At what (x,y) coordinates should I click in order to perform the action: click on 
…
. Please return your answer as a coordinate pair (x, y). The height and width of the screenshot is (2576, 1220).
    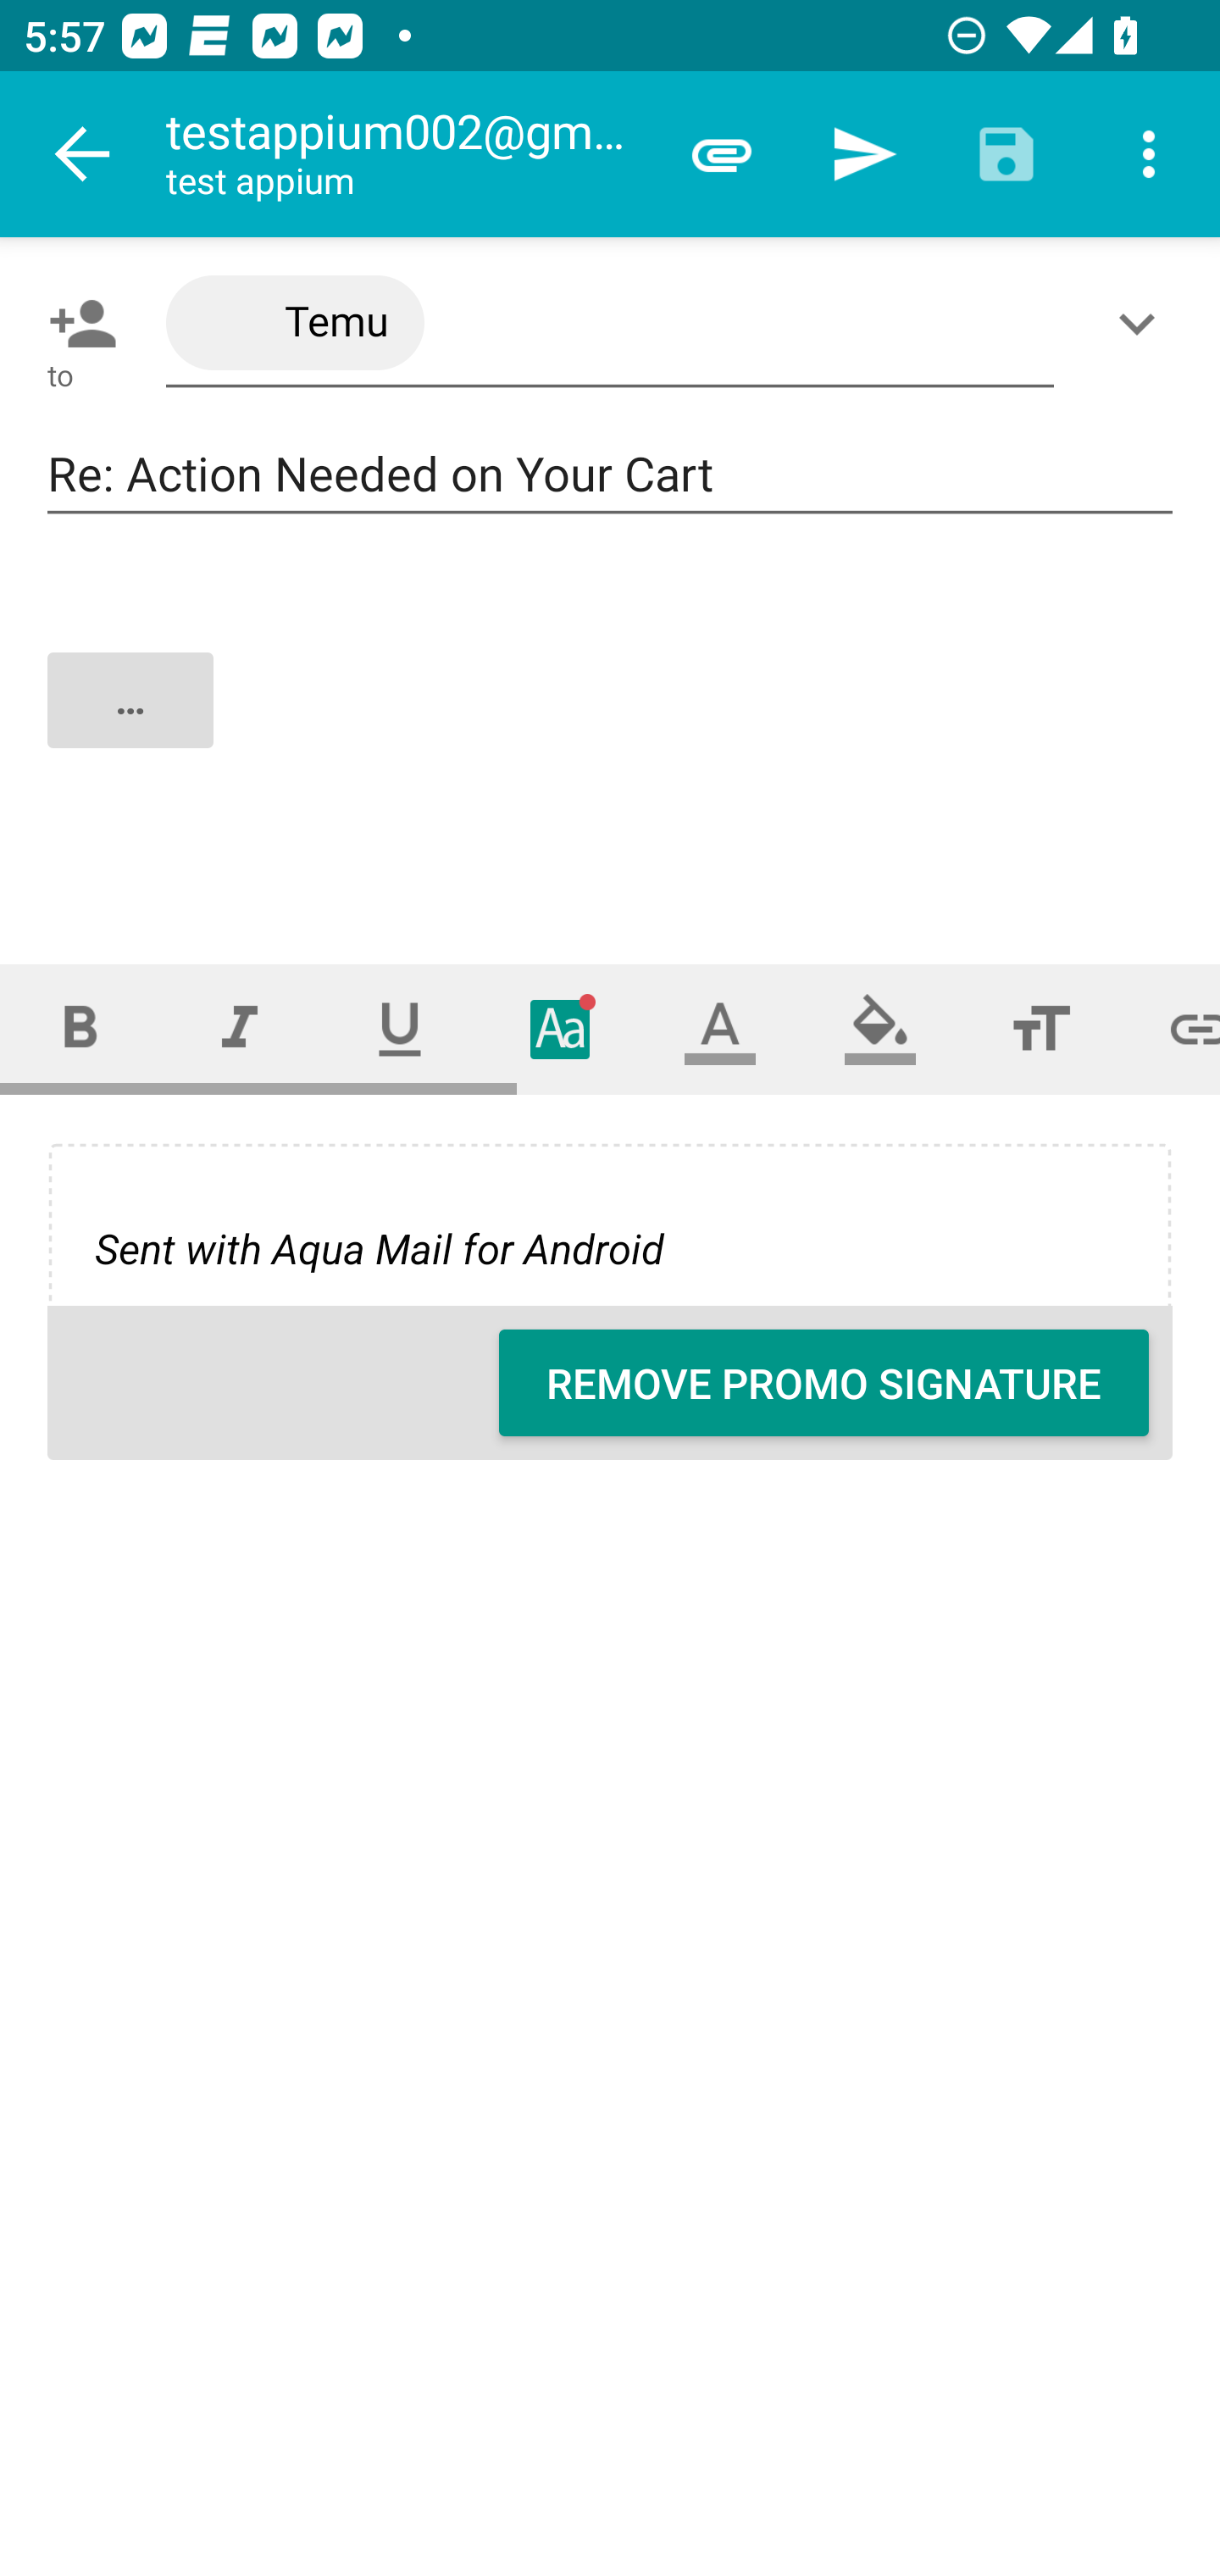
    Looking at the image, I should click on (612, 727).